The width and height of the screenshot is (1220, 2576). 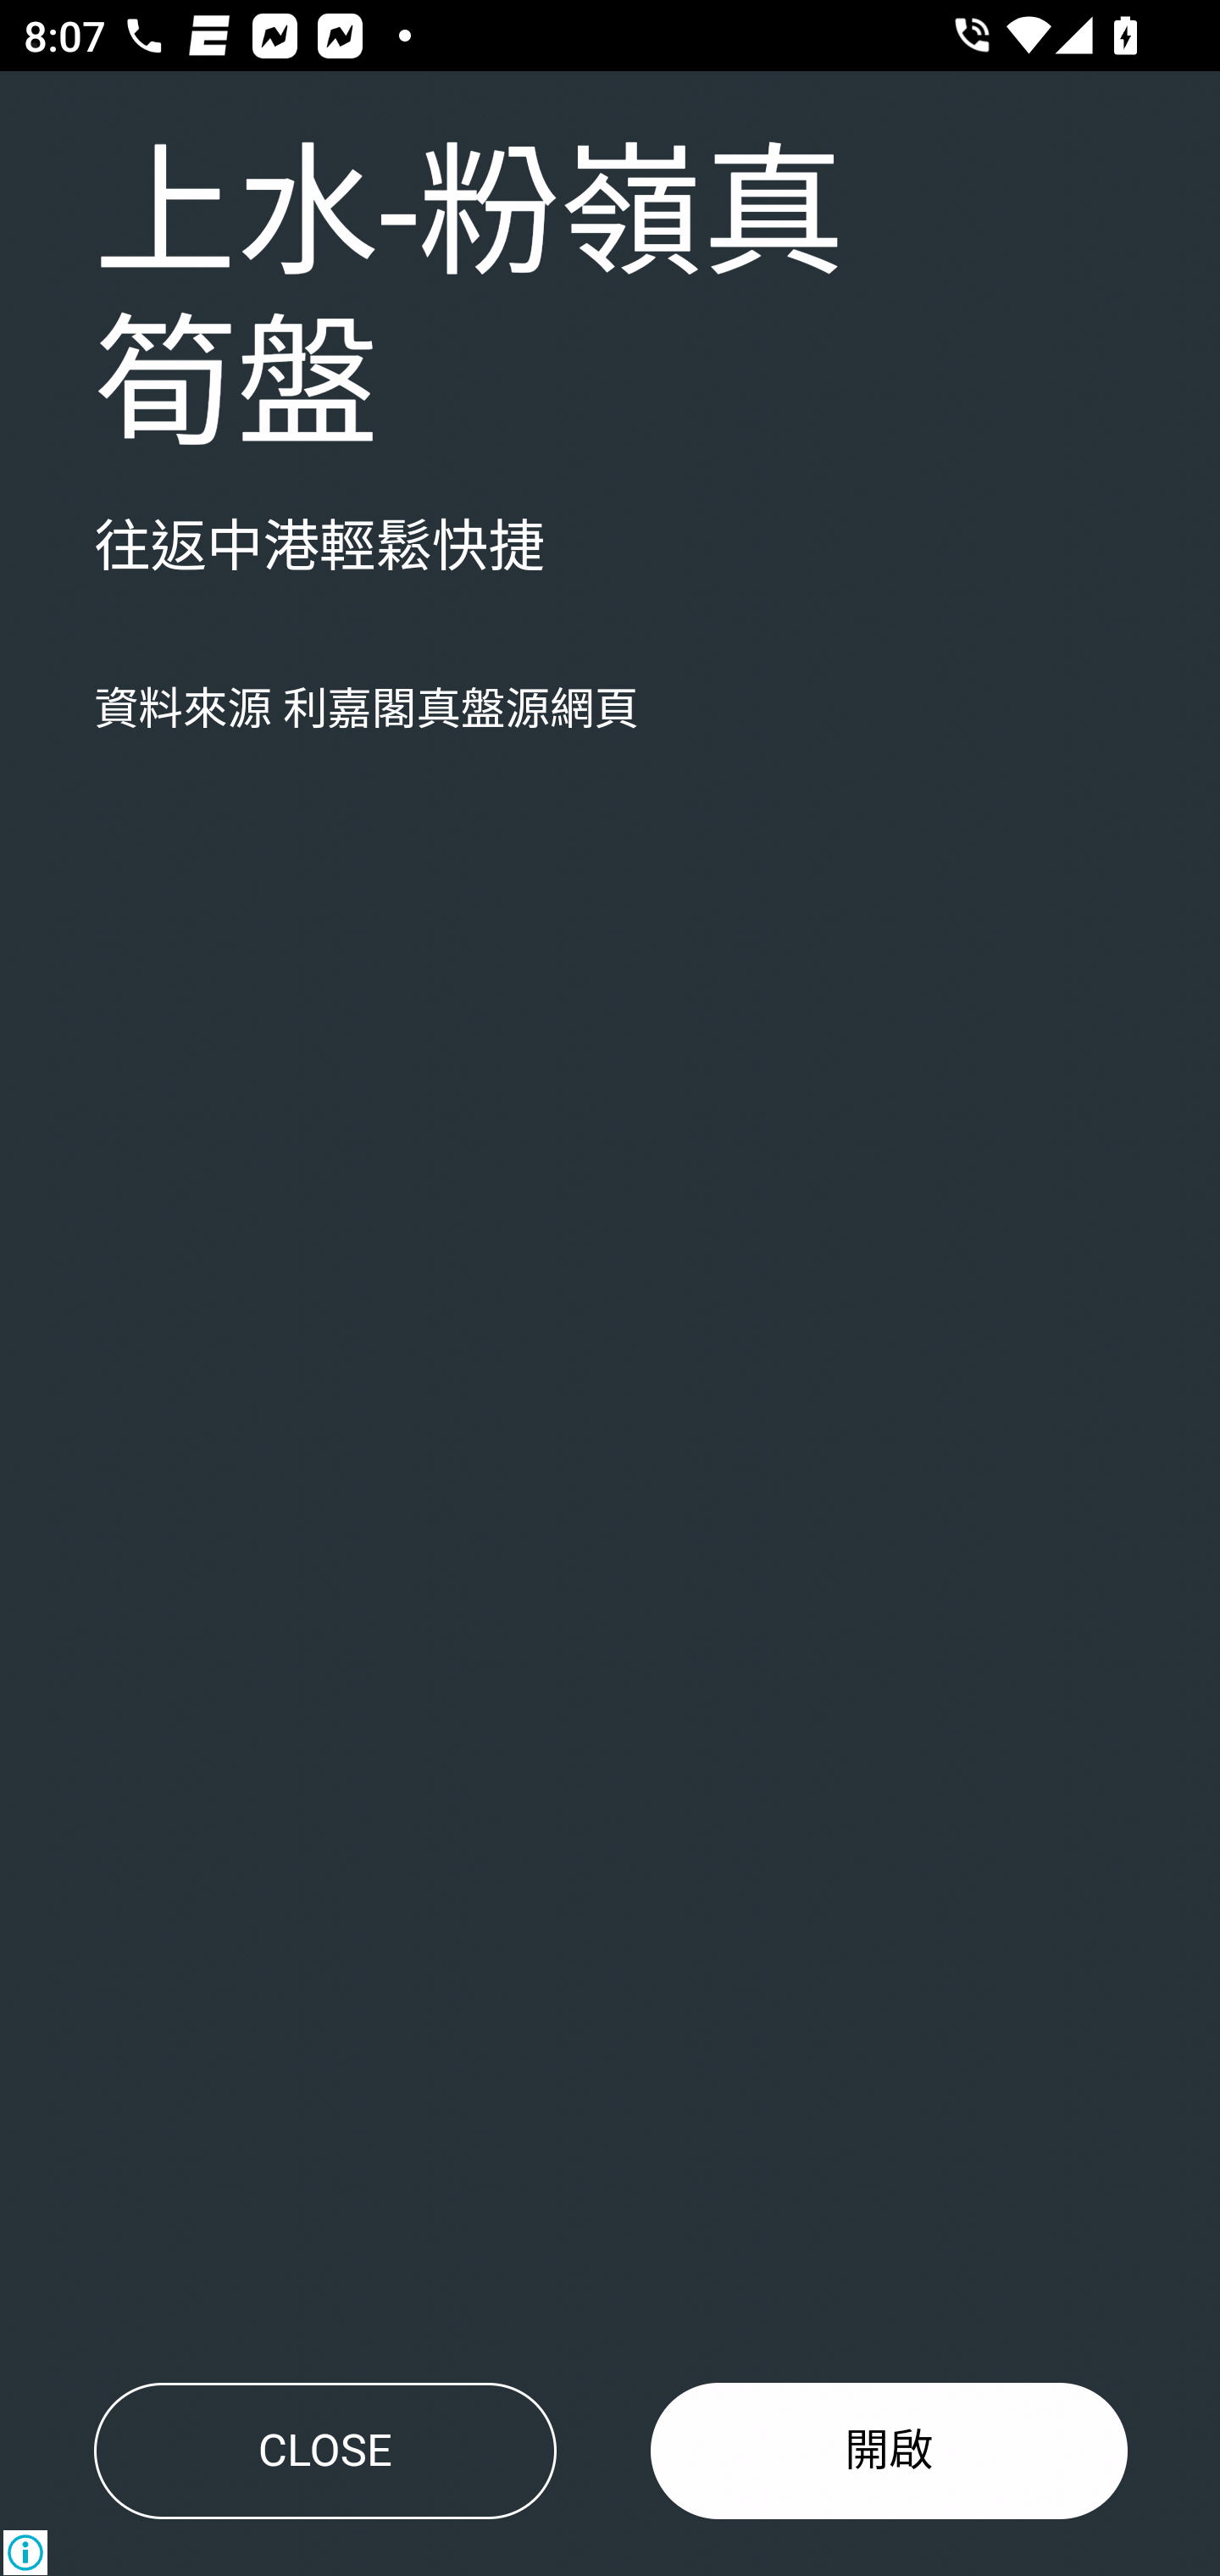 What do you see at coordinates (366, 710) in the screenshot?
I see `資料來源 利嘉閣真盤源網頁` at bounding box center [366, 710].